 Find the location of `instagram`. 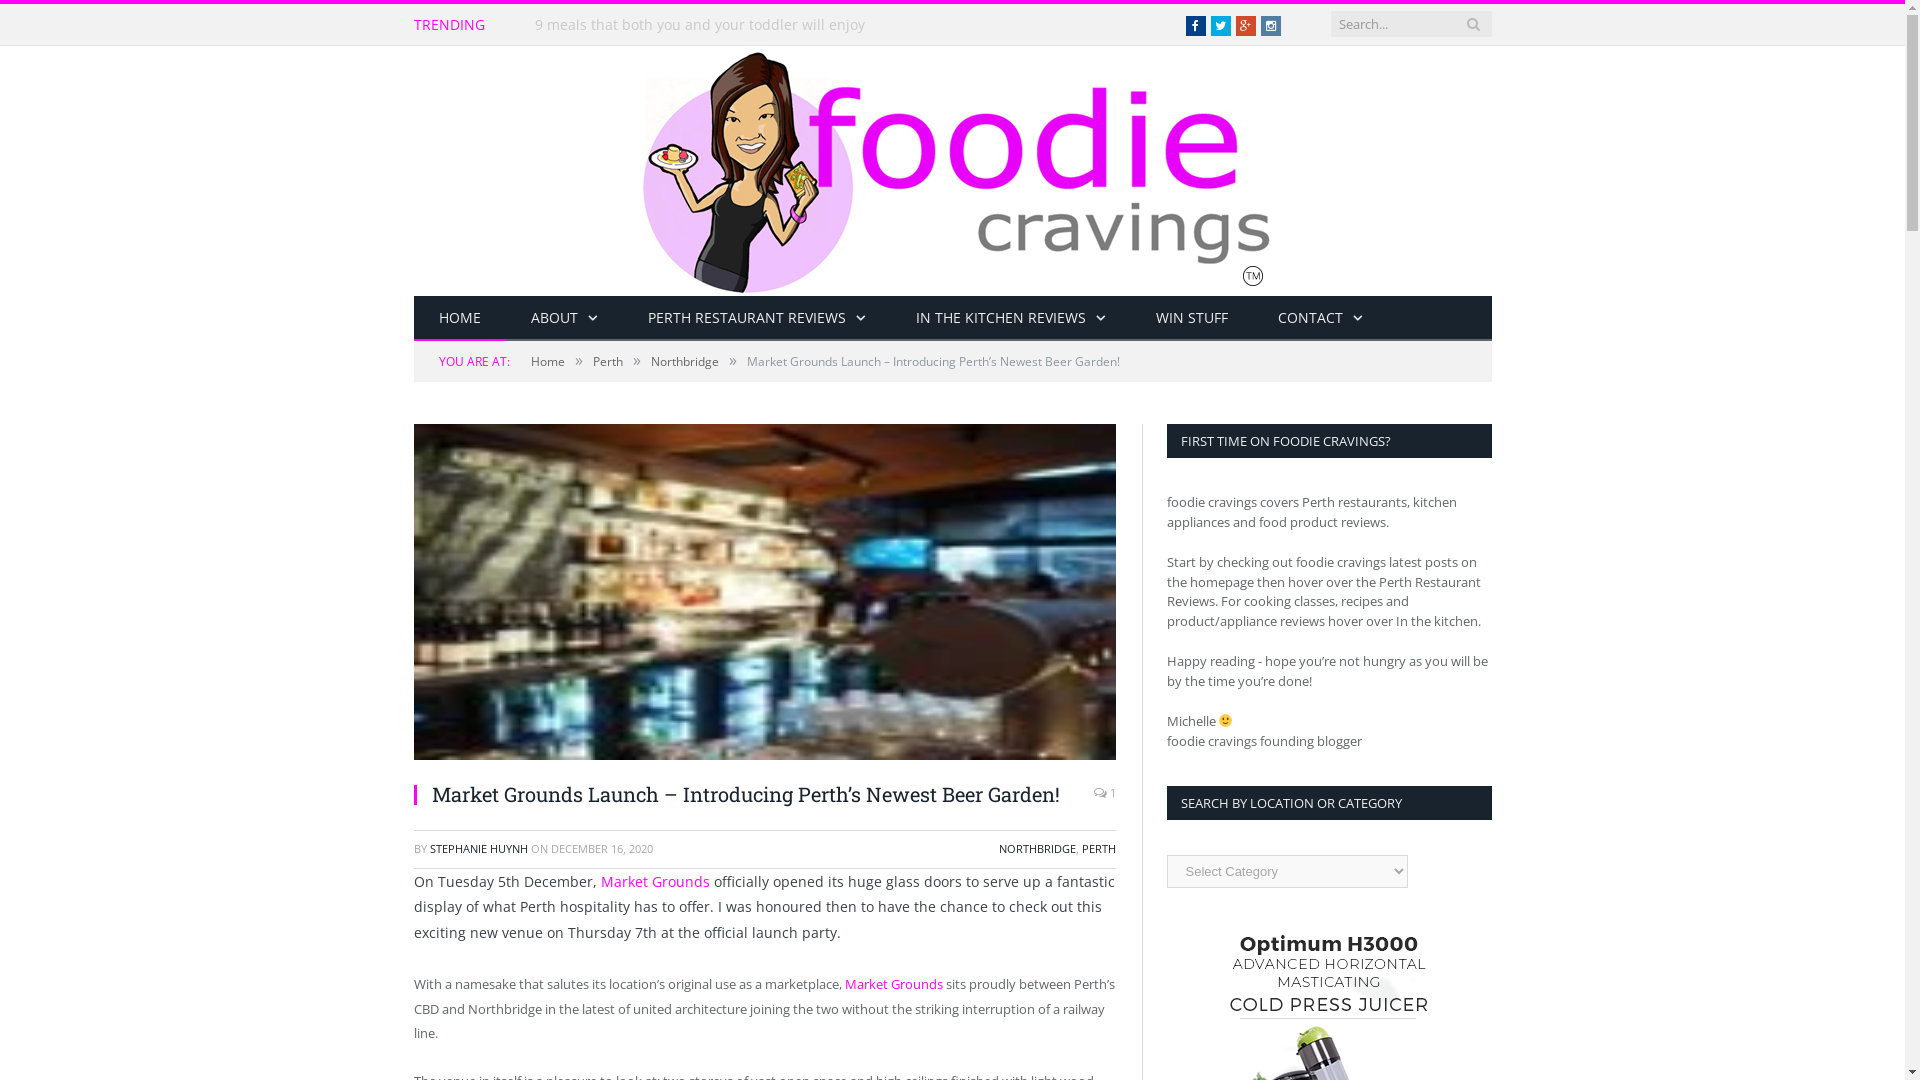

instagram is located at coordinates (1270, 26).